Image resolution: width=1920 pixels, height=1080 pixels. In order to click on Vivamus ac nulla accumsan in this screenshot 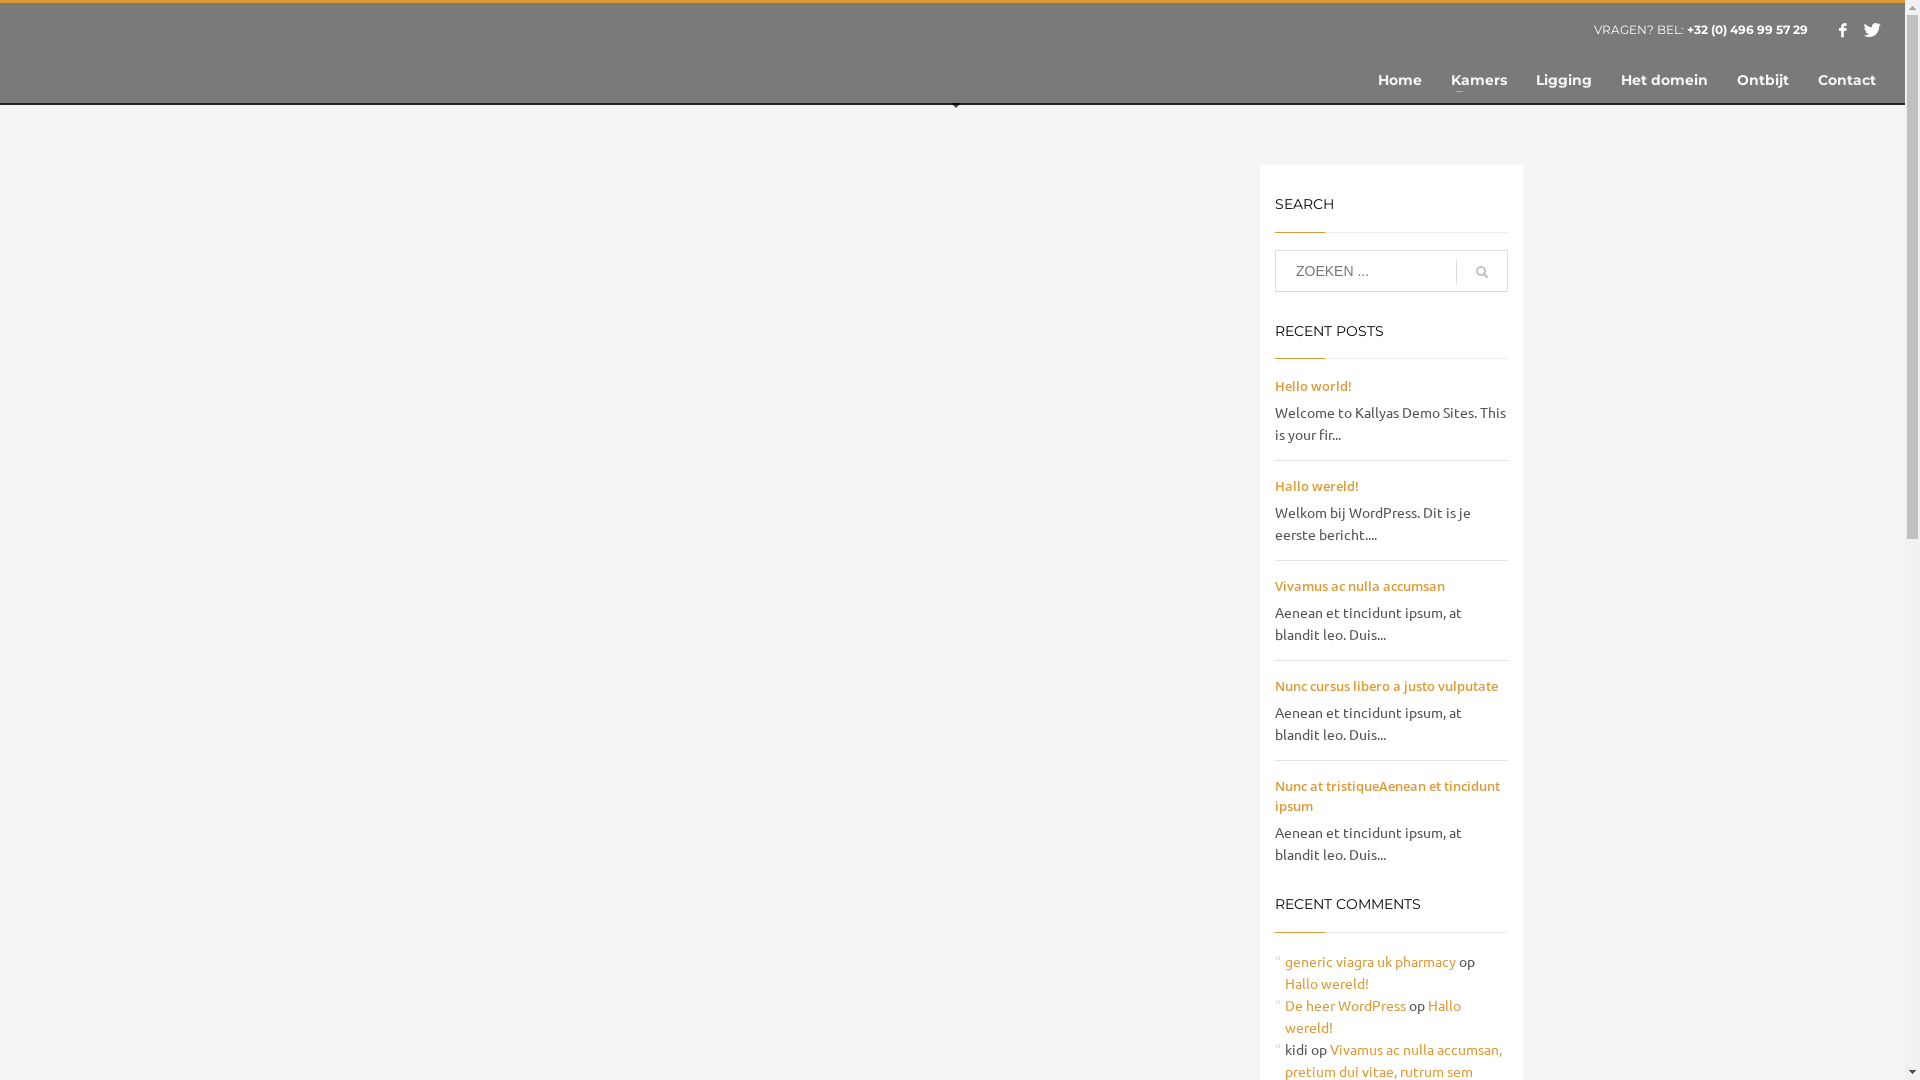, I will do `click(1360, 586)`.